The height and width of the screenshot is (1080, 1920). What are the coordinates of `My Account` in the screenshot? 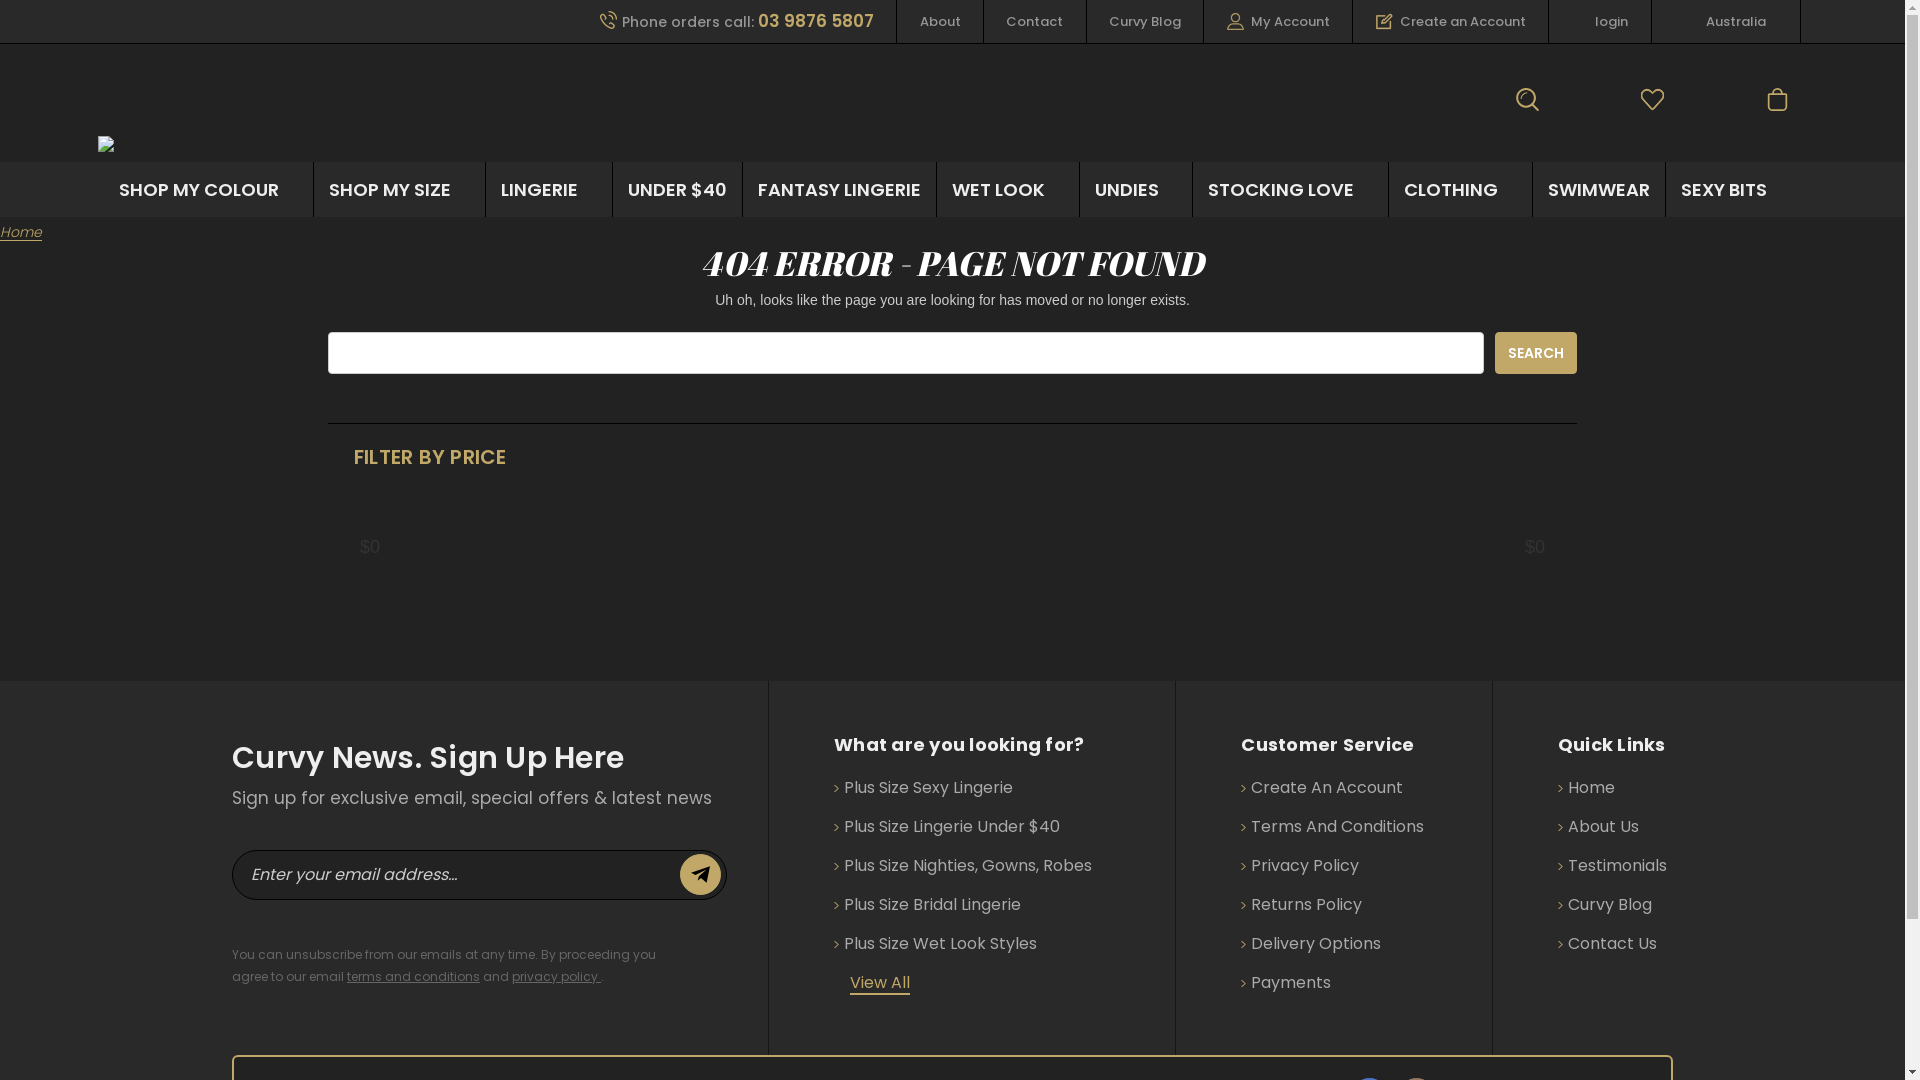 It's located at (1278, 22).